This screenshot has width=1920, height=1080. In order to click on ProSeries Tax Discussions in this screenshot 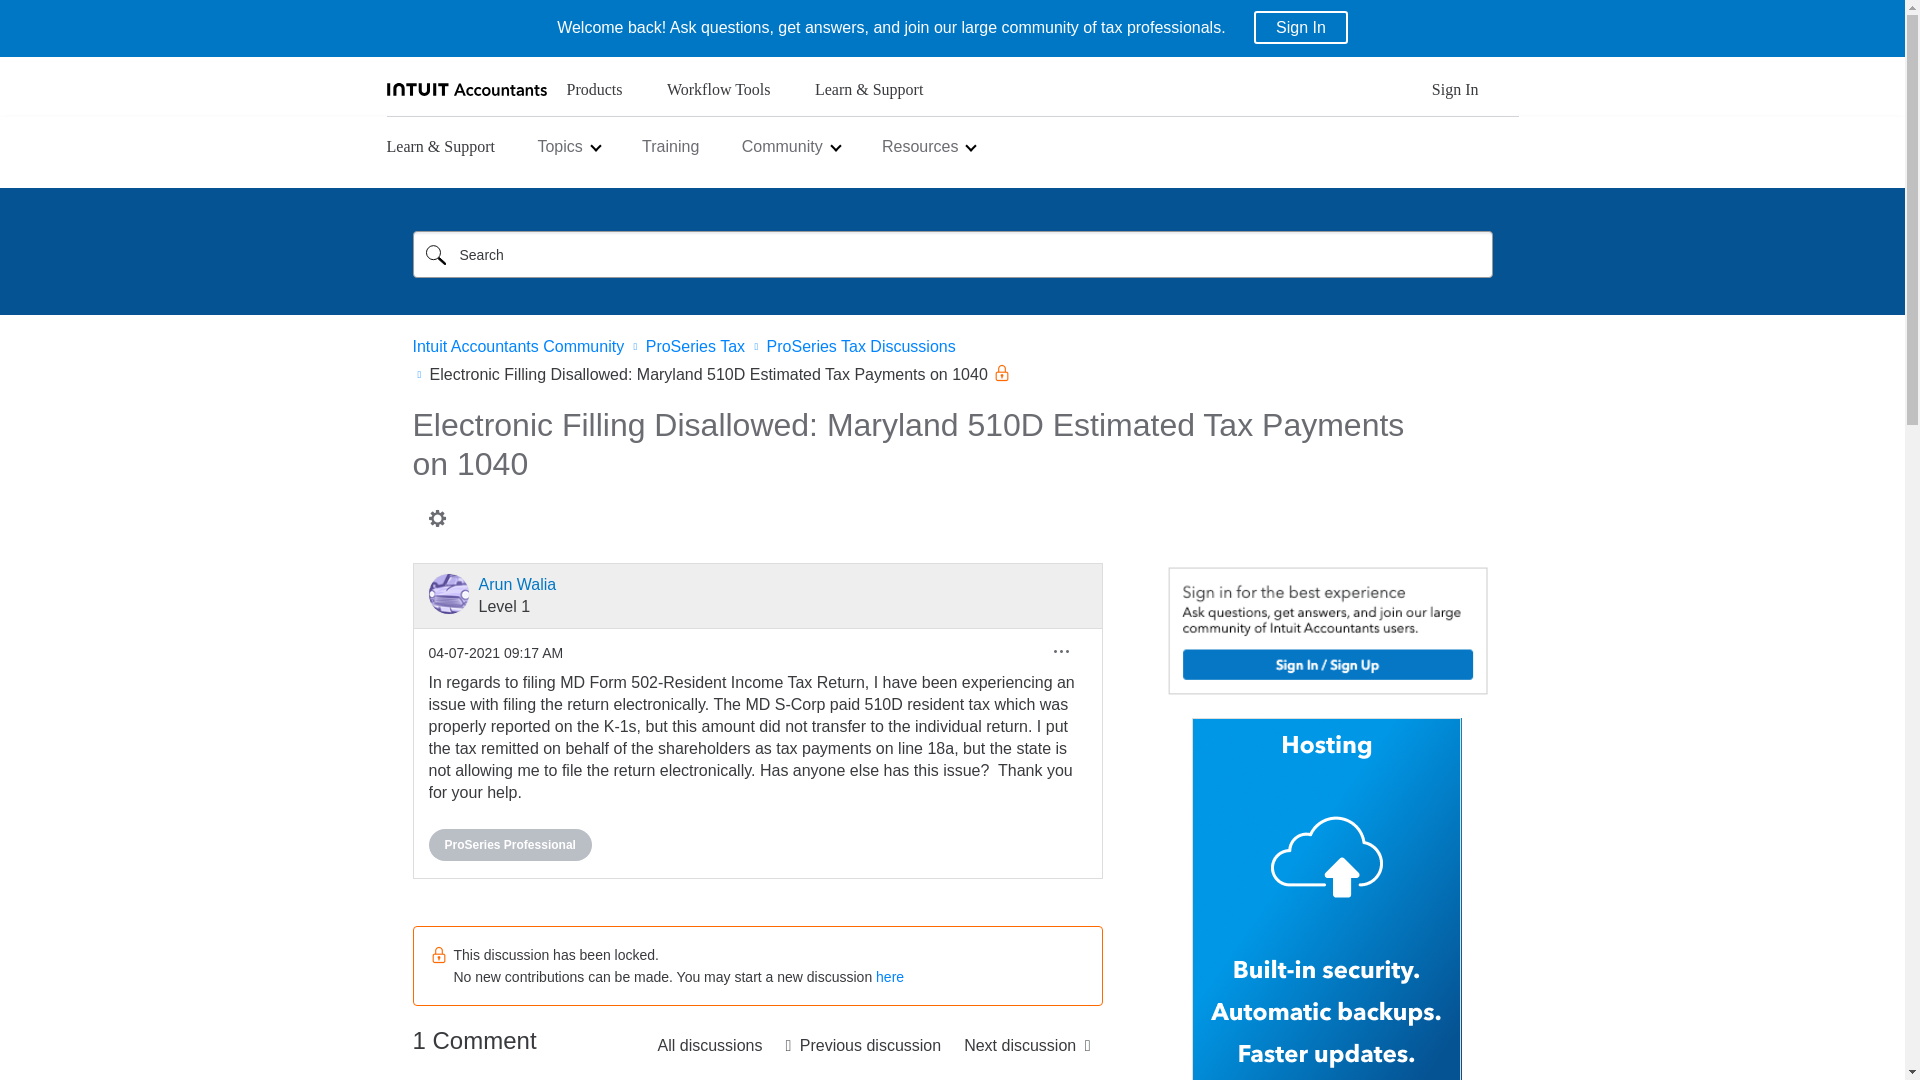, I will do `click(710, 1045)`.